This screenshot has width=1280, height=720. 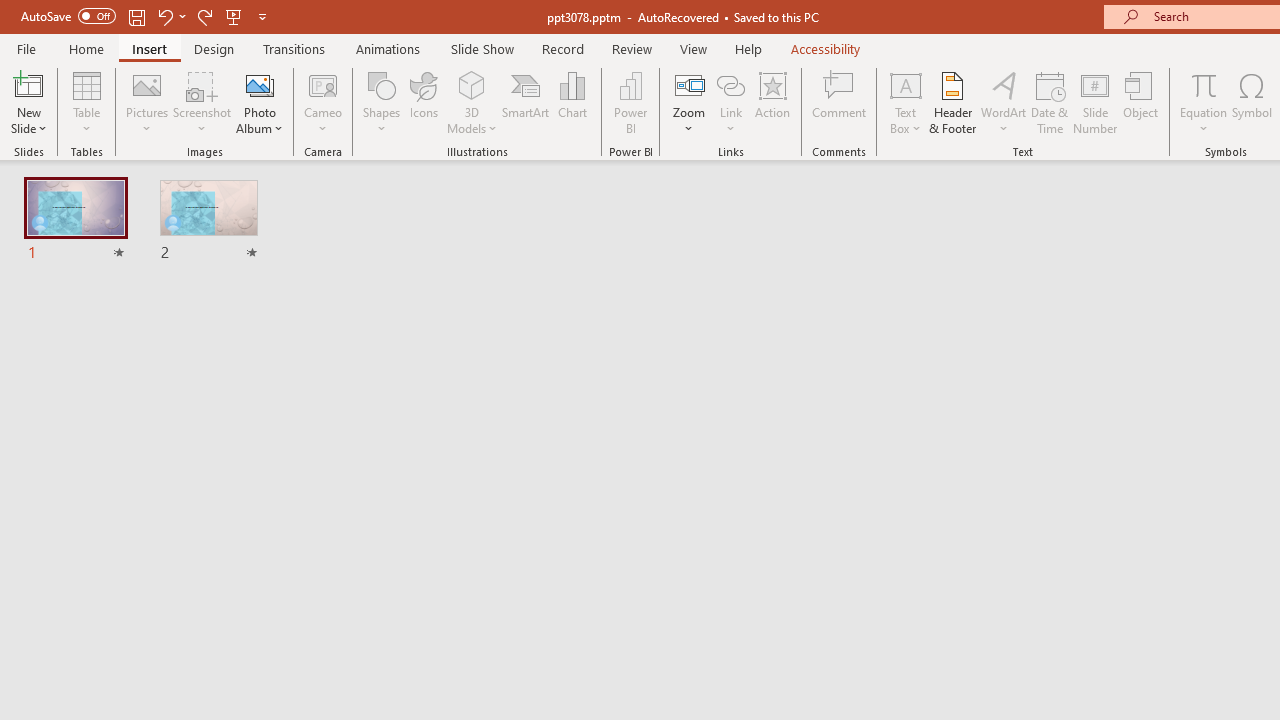 I want to click on Action, so click(x=772, y=102).